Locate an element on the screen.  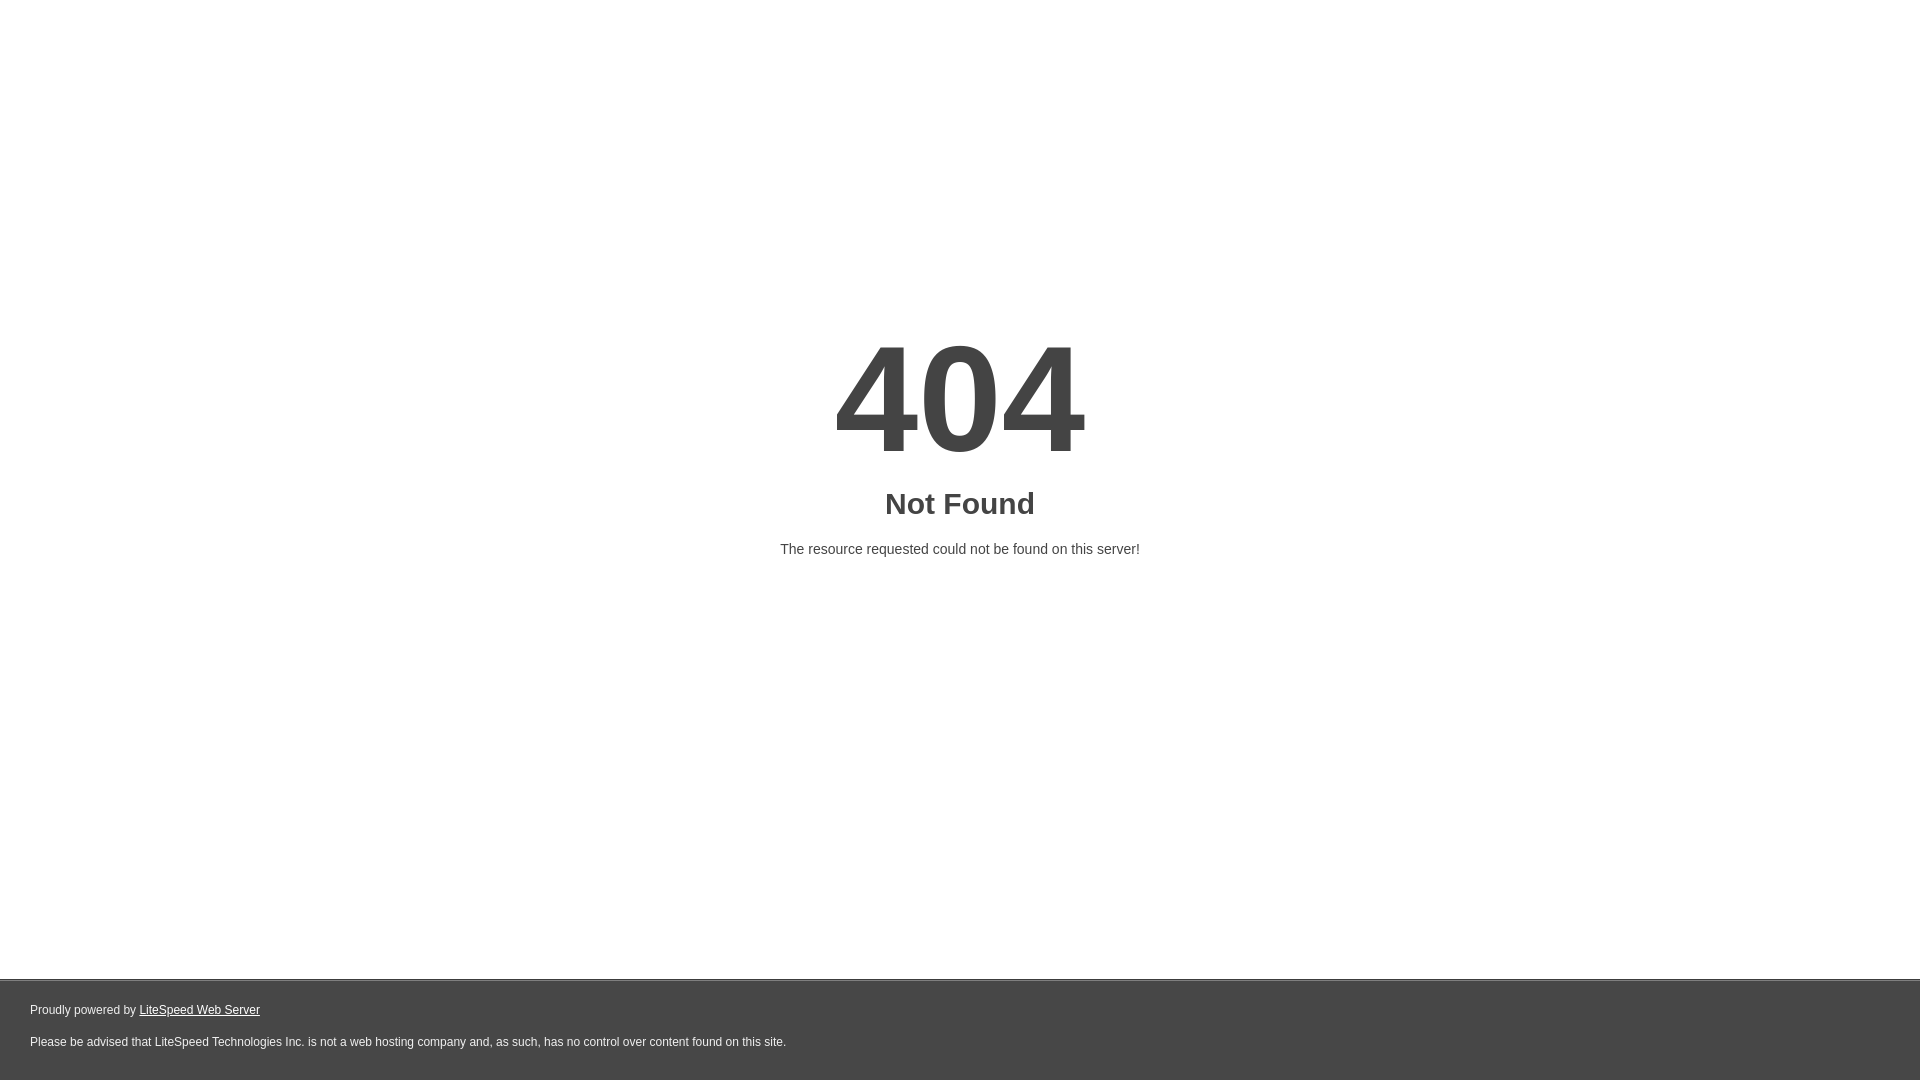
LiteSpeed Web Server is located at coordinates (200, 1010).